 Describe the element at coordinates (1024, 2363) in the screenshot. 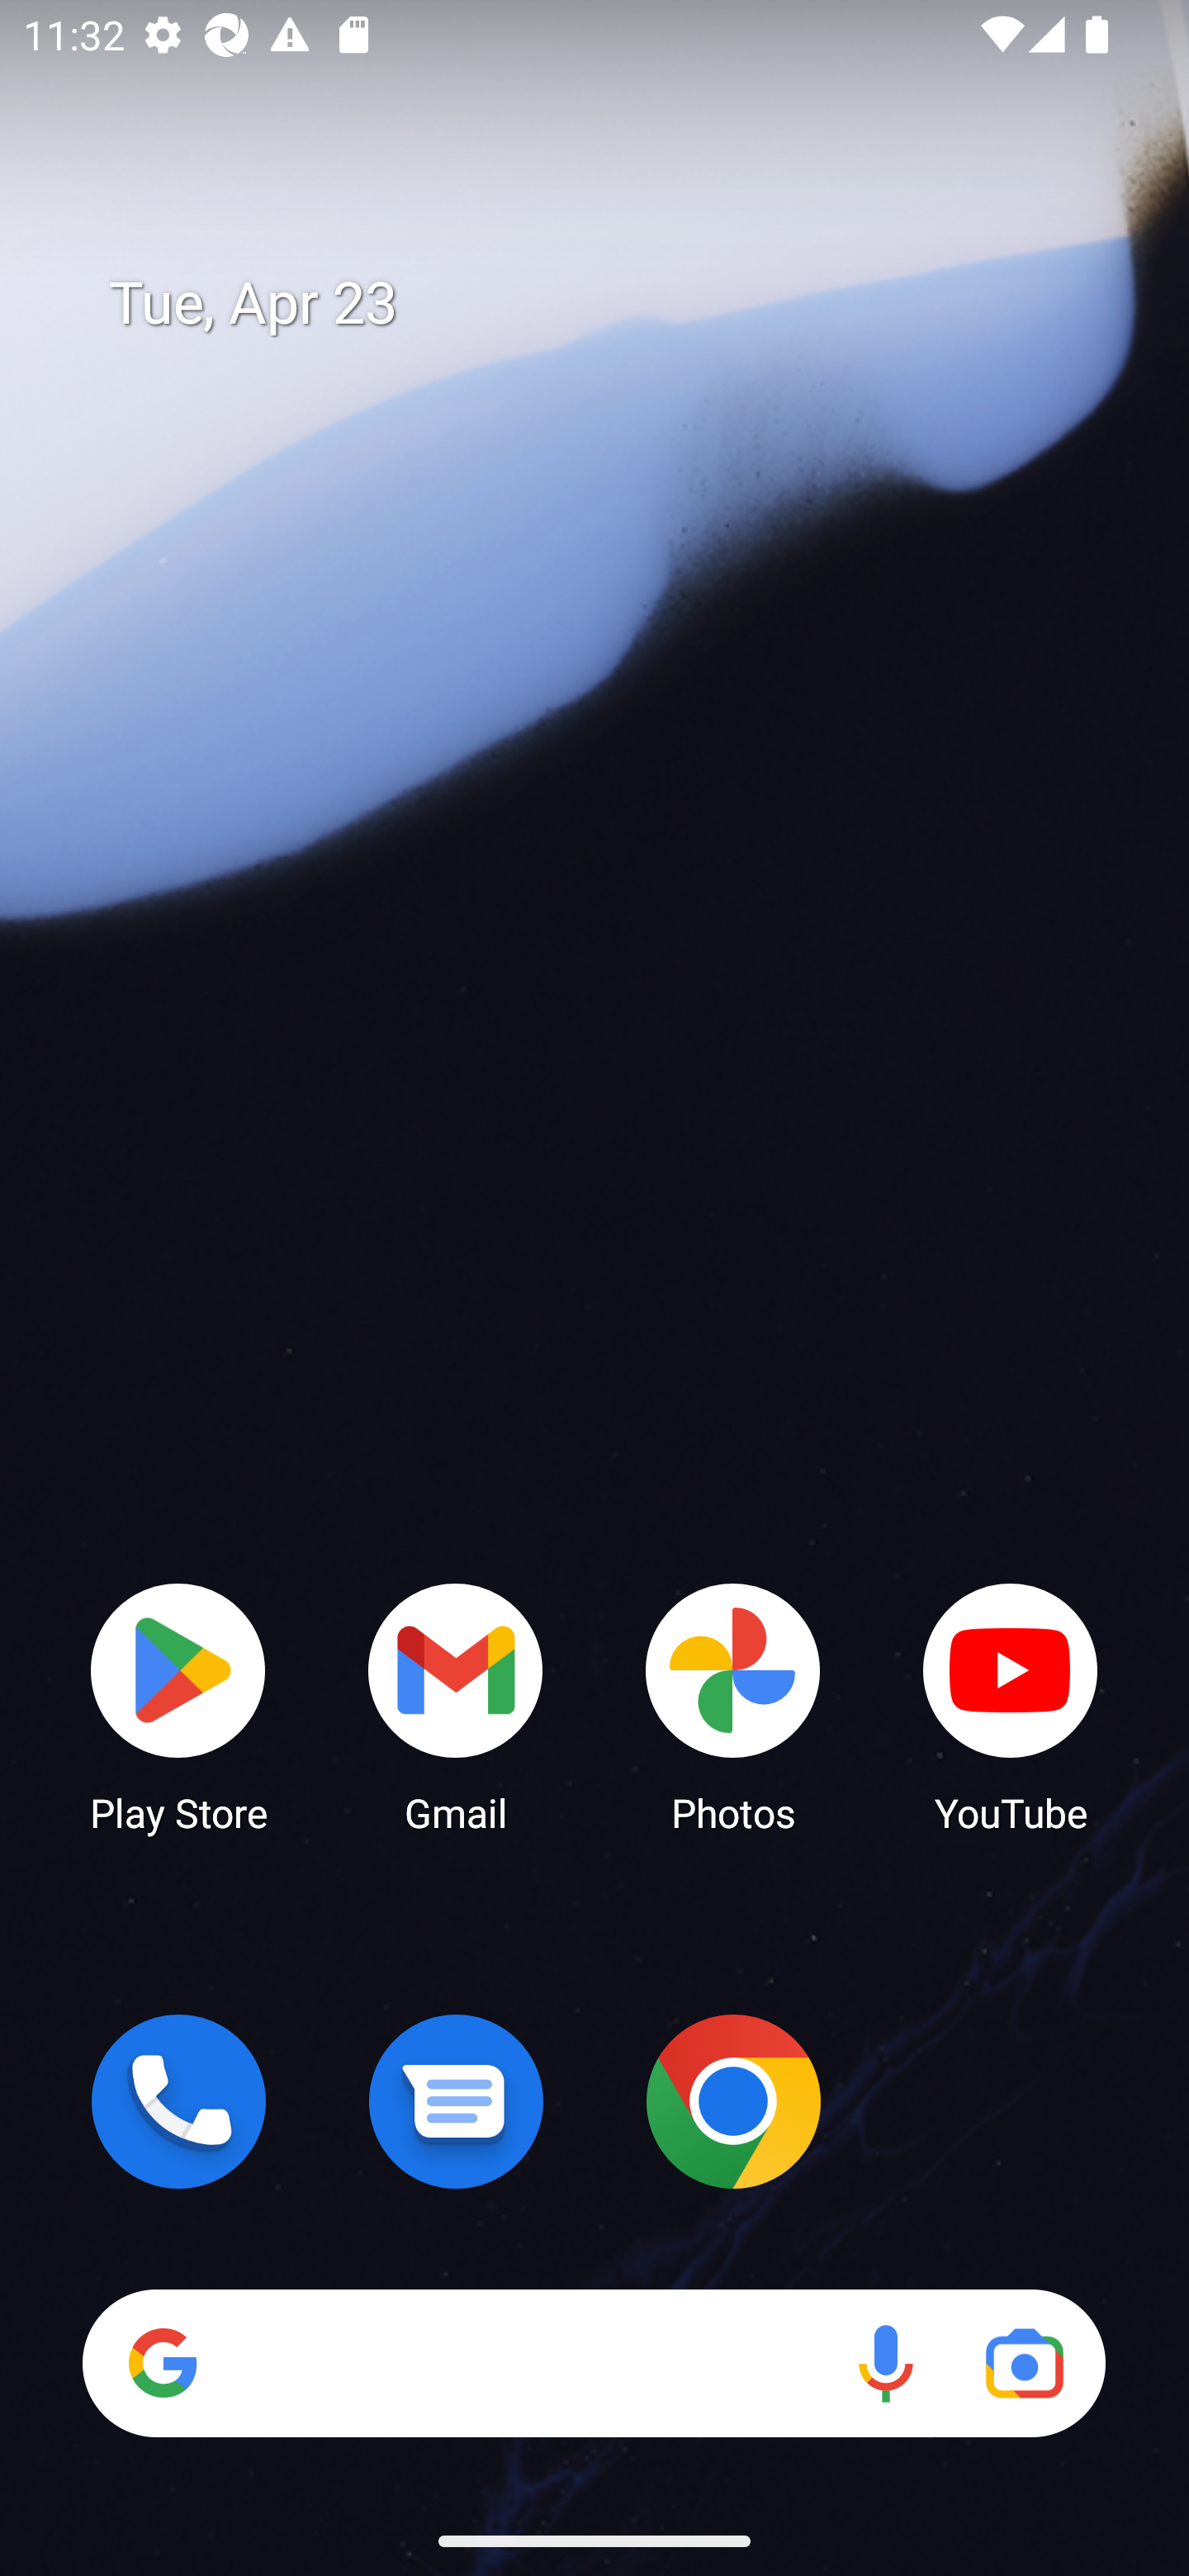

I see `Google Lens` at that location.